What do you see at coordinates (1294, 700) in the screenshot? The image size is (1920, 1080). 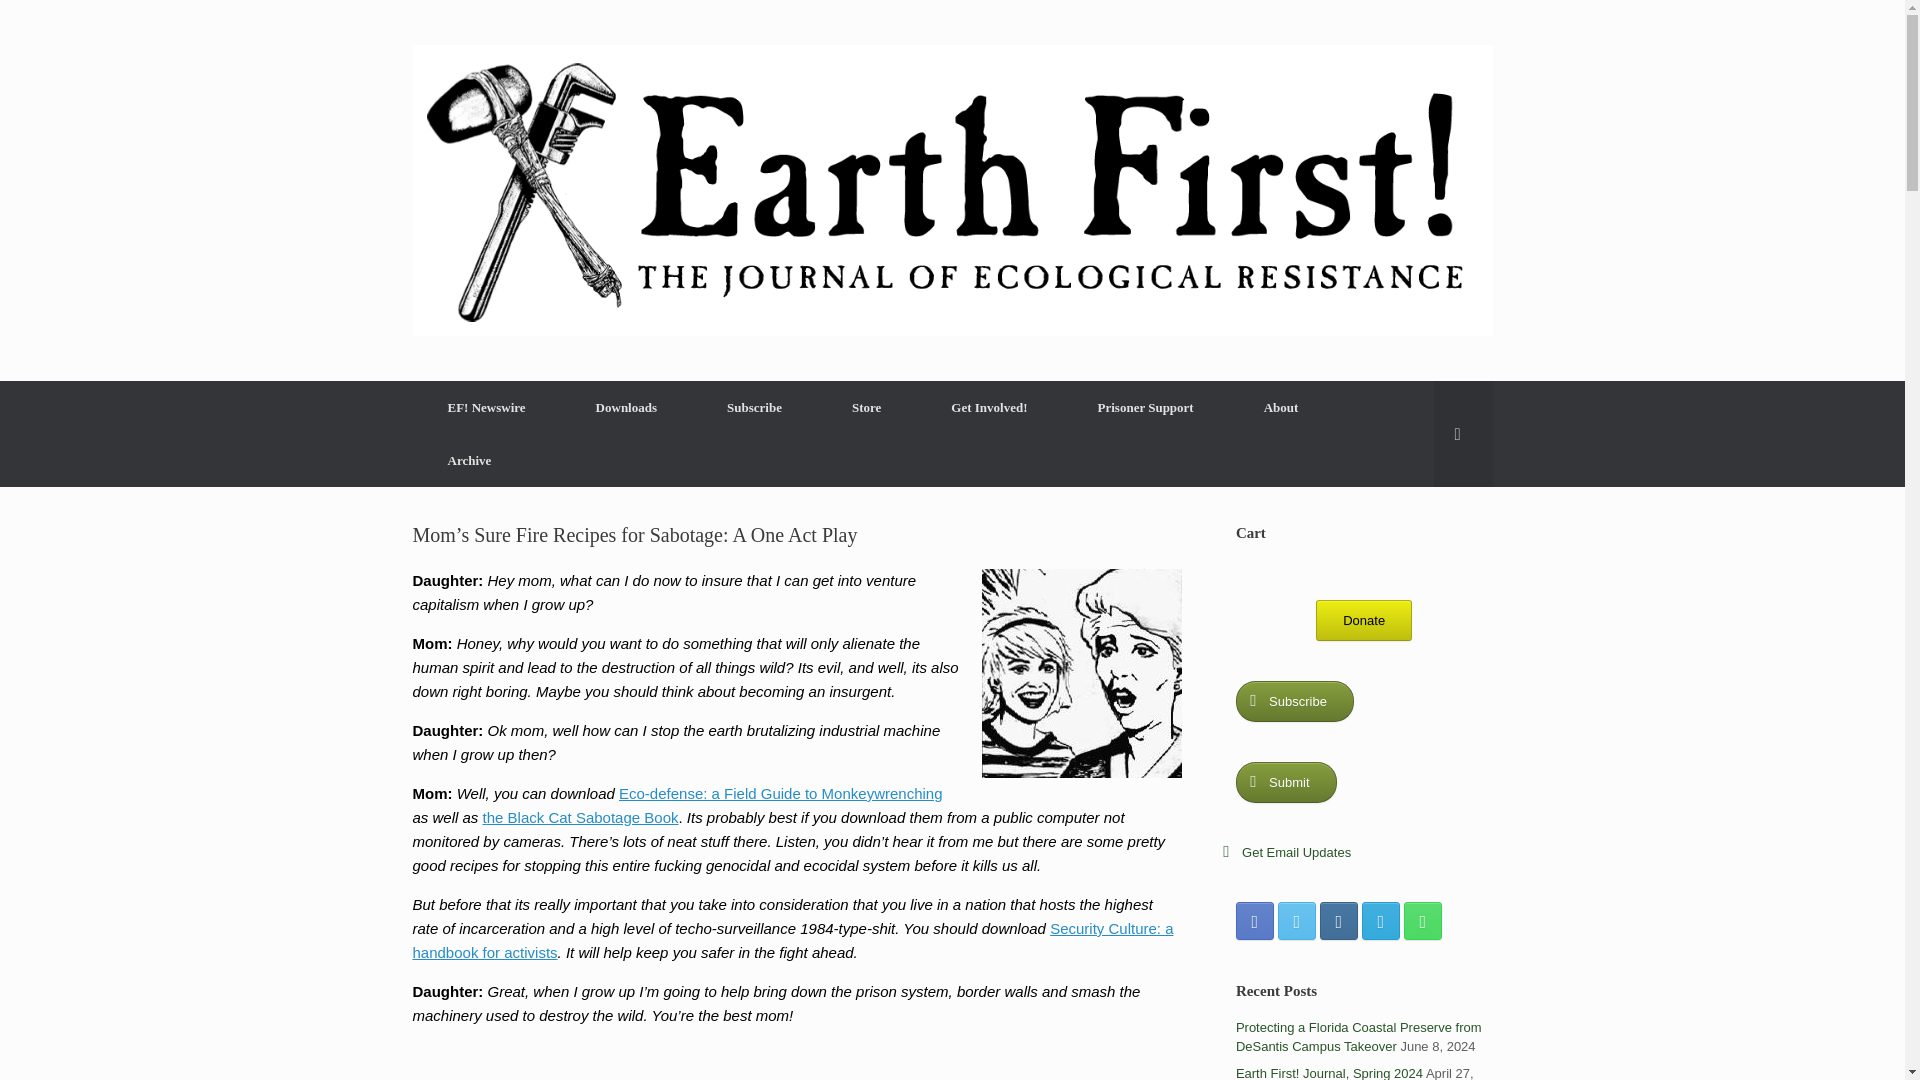 I see `Subscribe` at bounding box center [1294, 700].